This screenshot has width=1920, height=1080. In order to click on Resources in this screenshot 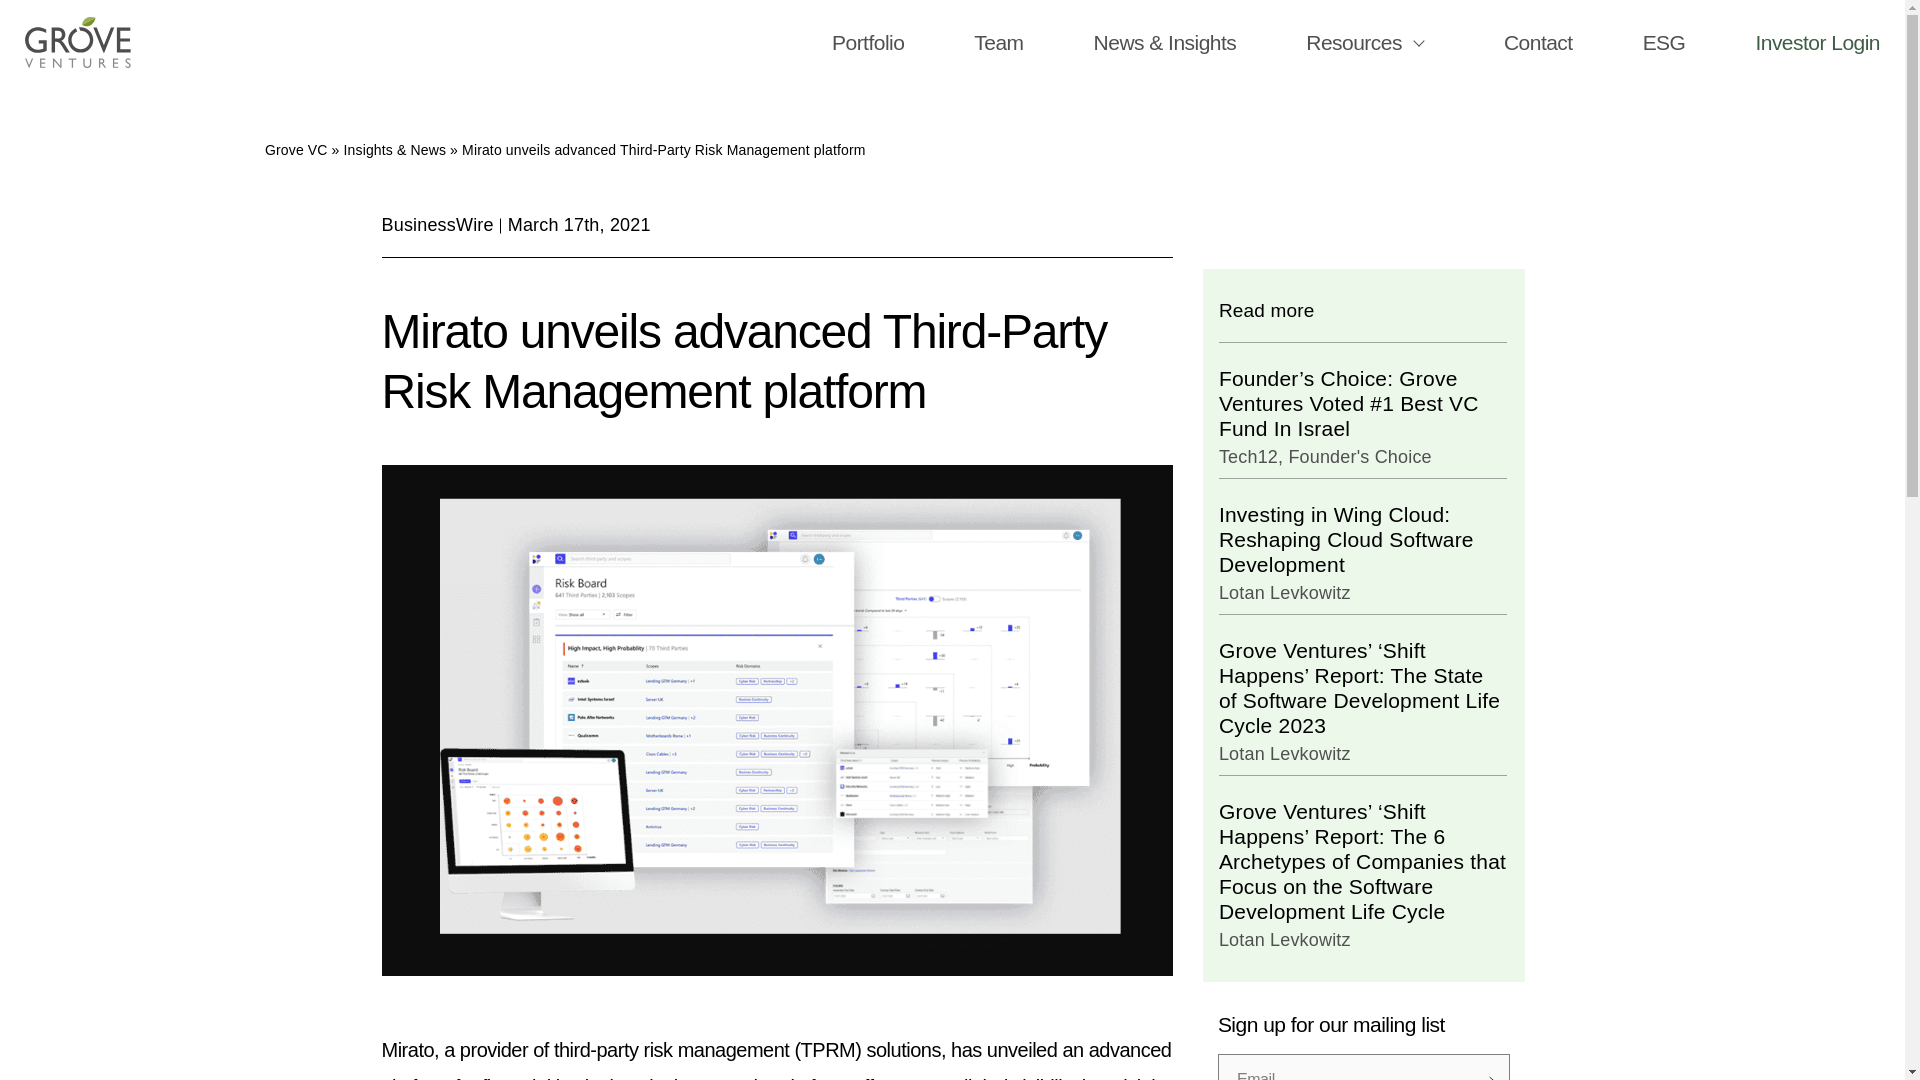, I will do `click(1353, 42)`.